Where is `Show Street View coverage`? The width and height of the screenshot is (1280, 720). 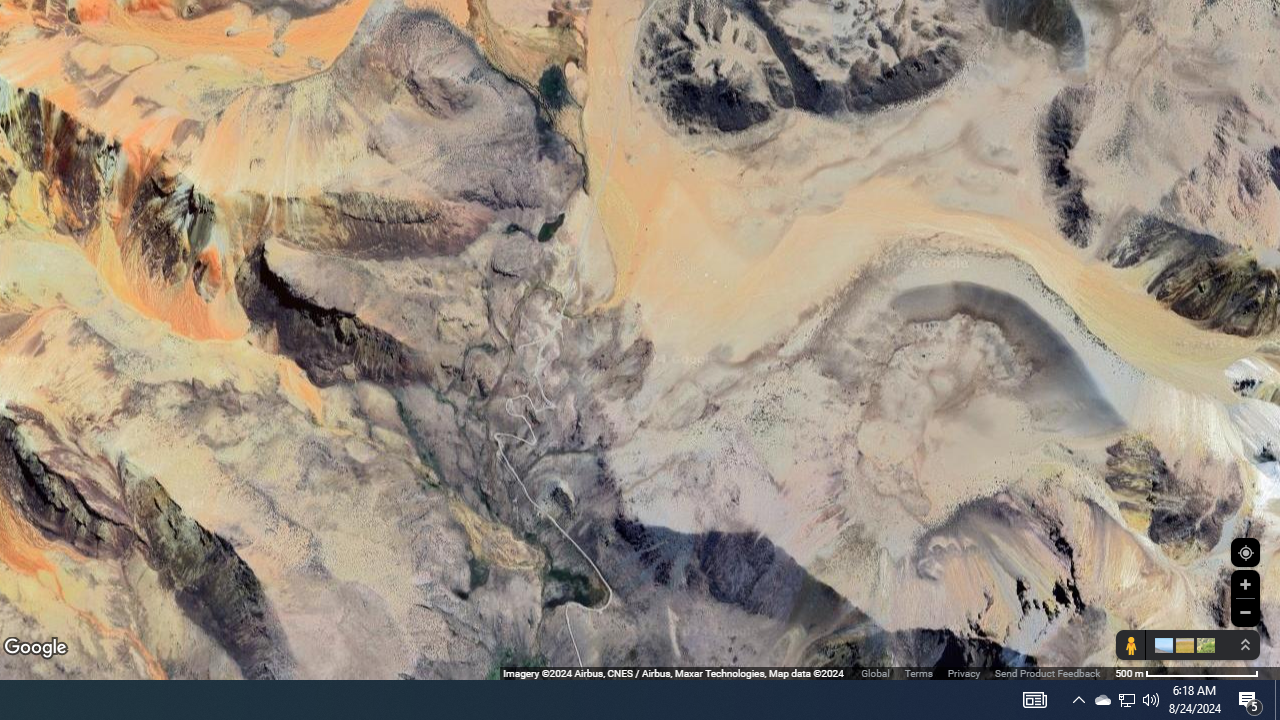 Show Street View coverage is located at coordinates (1130, 645).